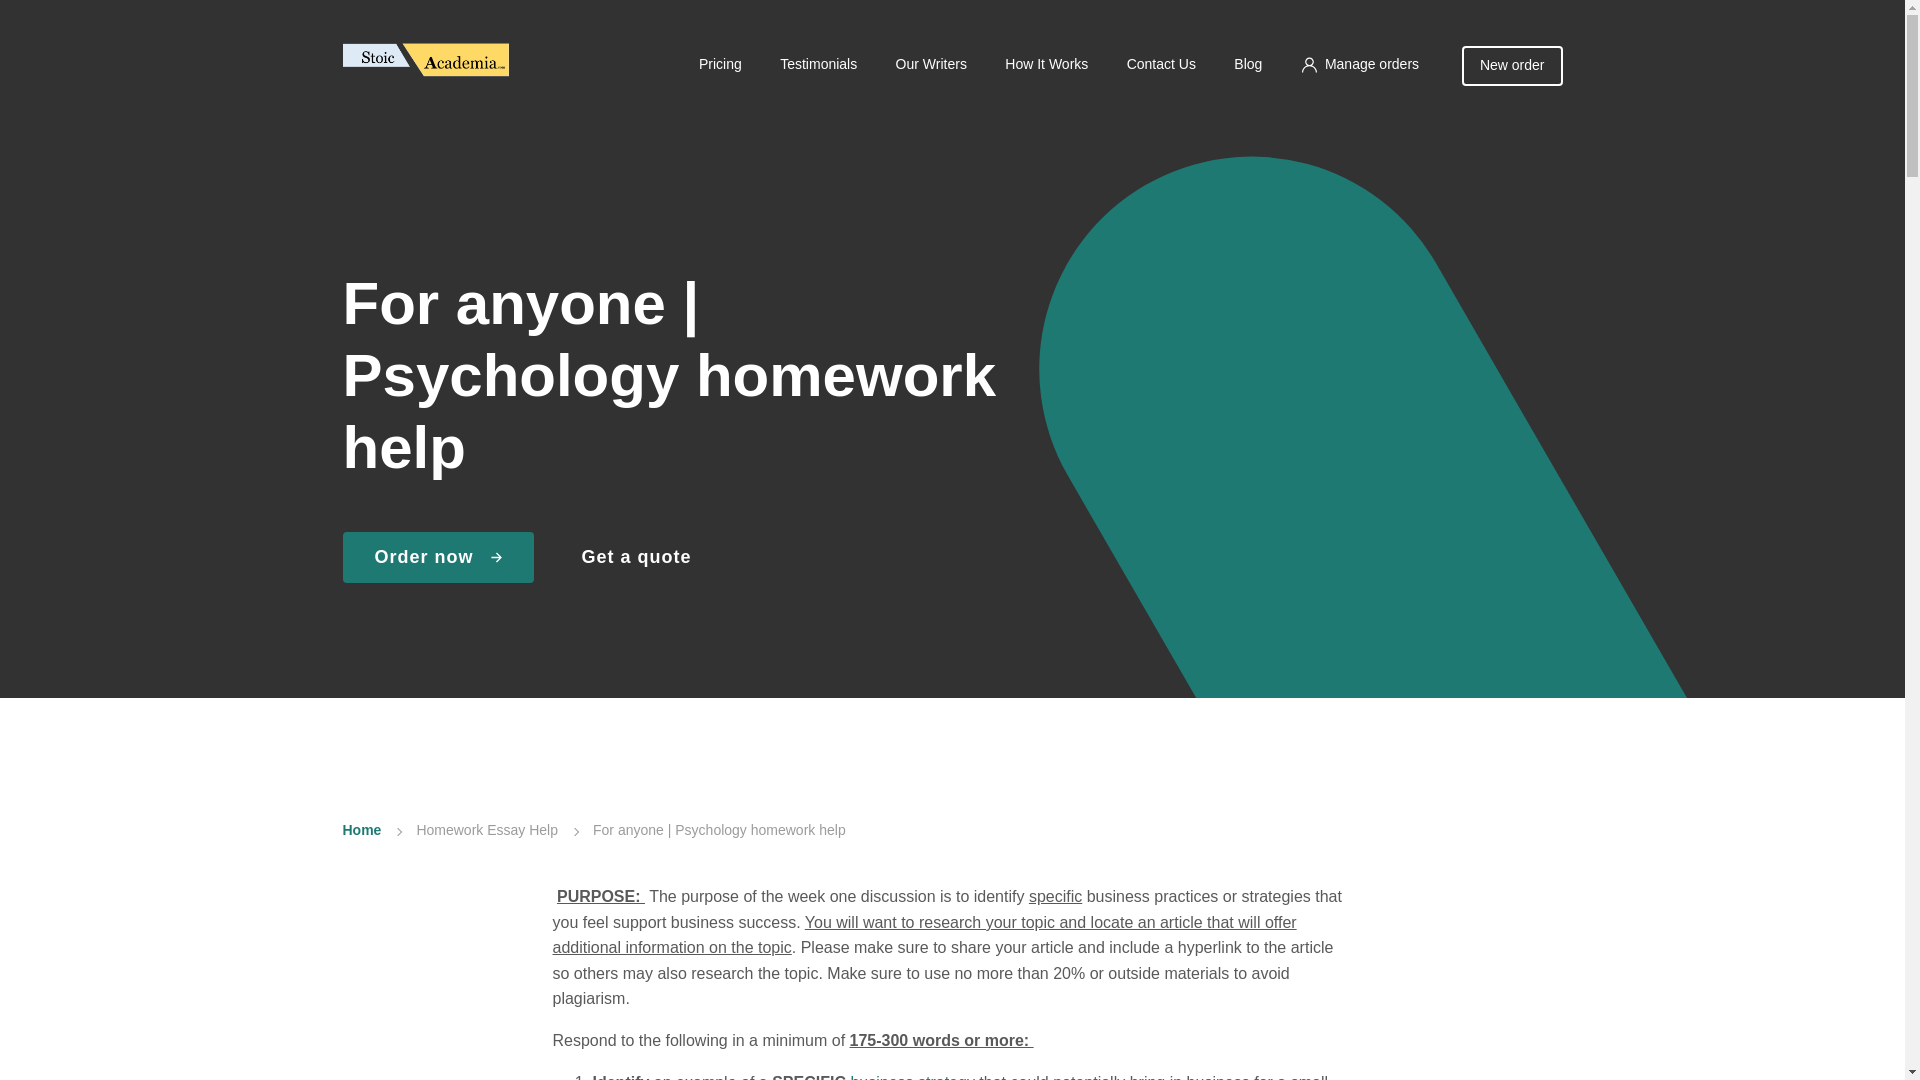 Image resolution: width=1920 pixels, height=1080 pixels. I want to click on Get a quote, so click(636, 558).